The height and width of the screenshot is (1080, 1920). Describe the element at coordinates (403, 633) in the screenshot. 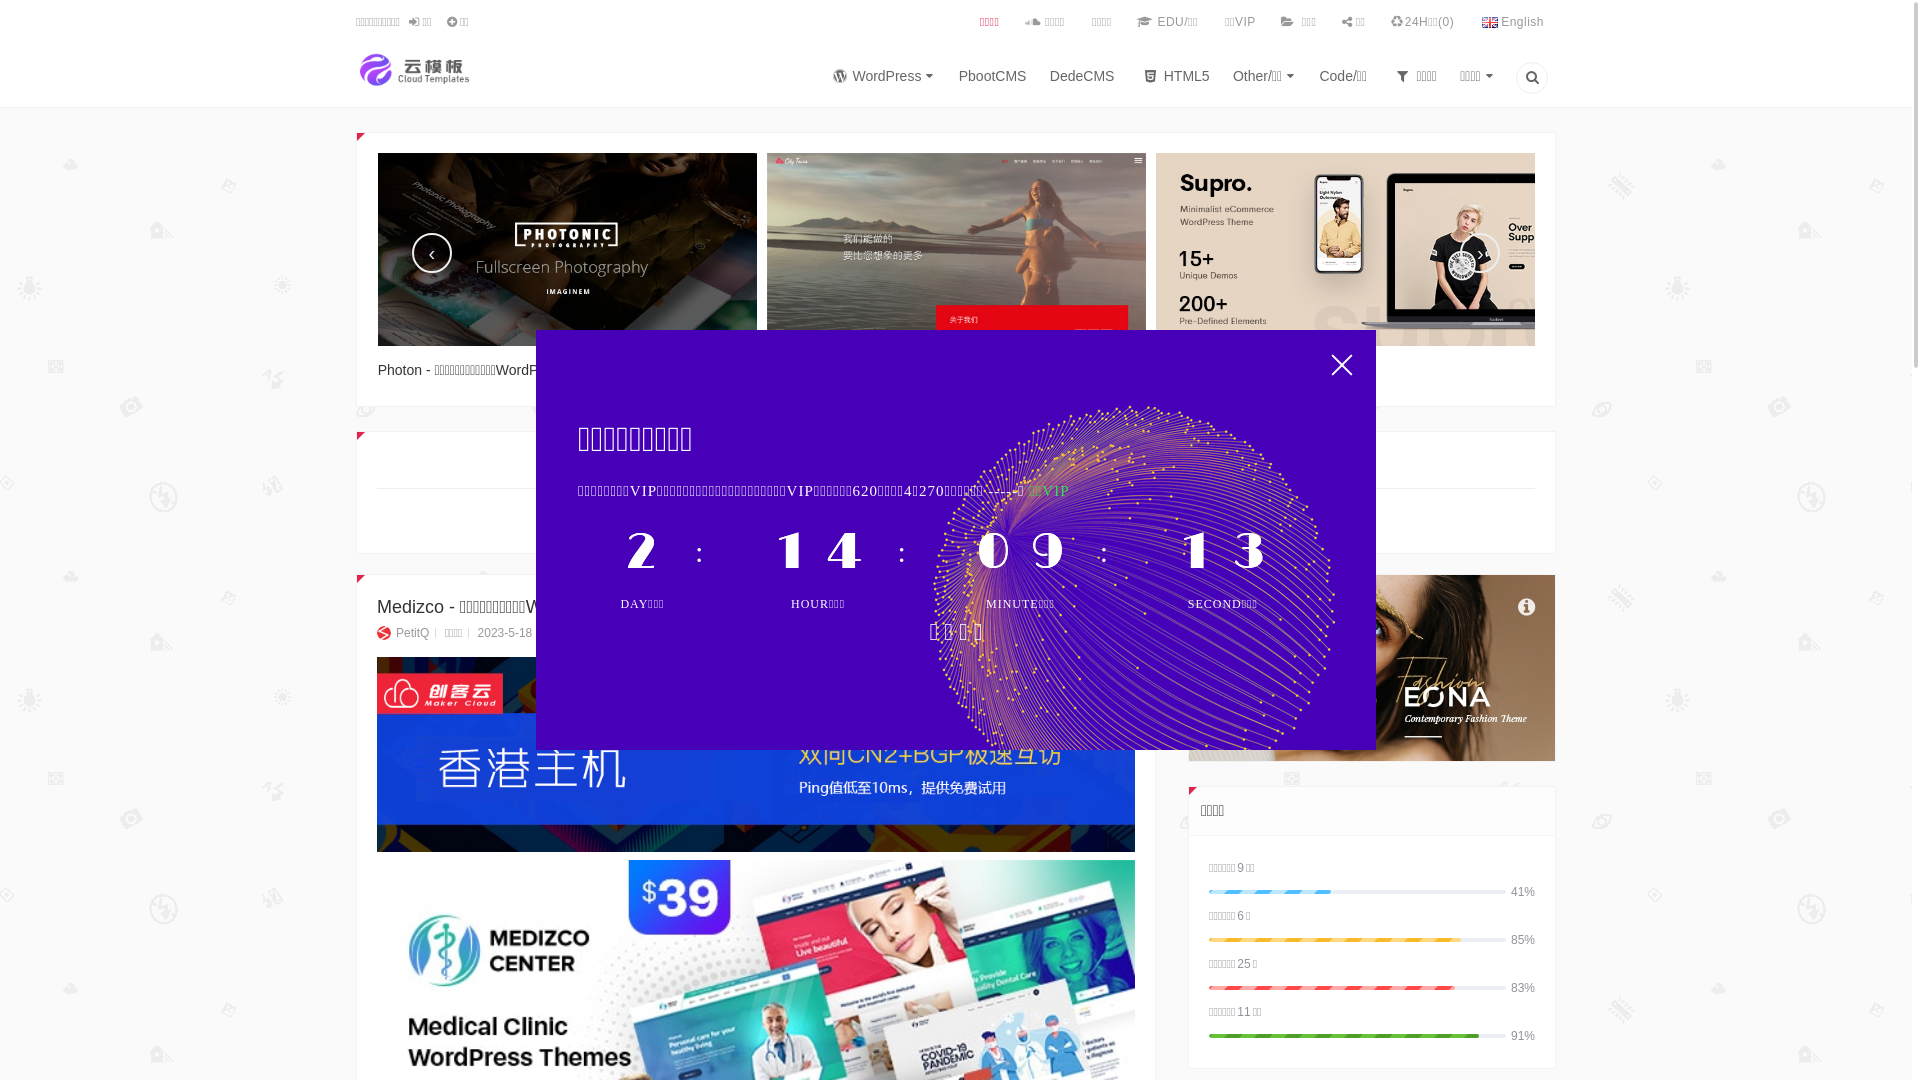

I see `PetitQ` at that location.